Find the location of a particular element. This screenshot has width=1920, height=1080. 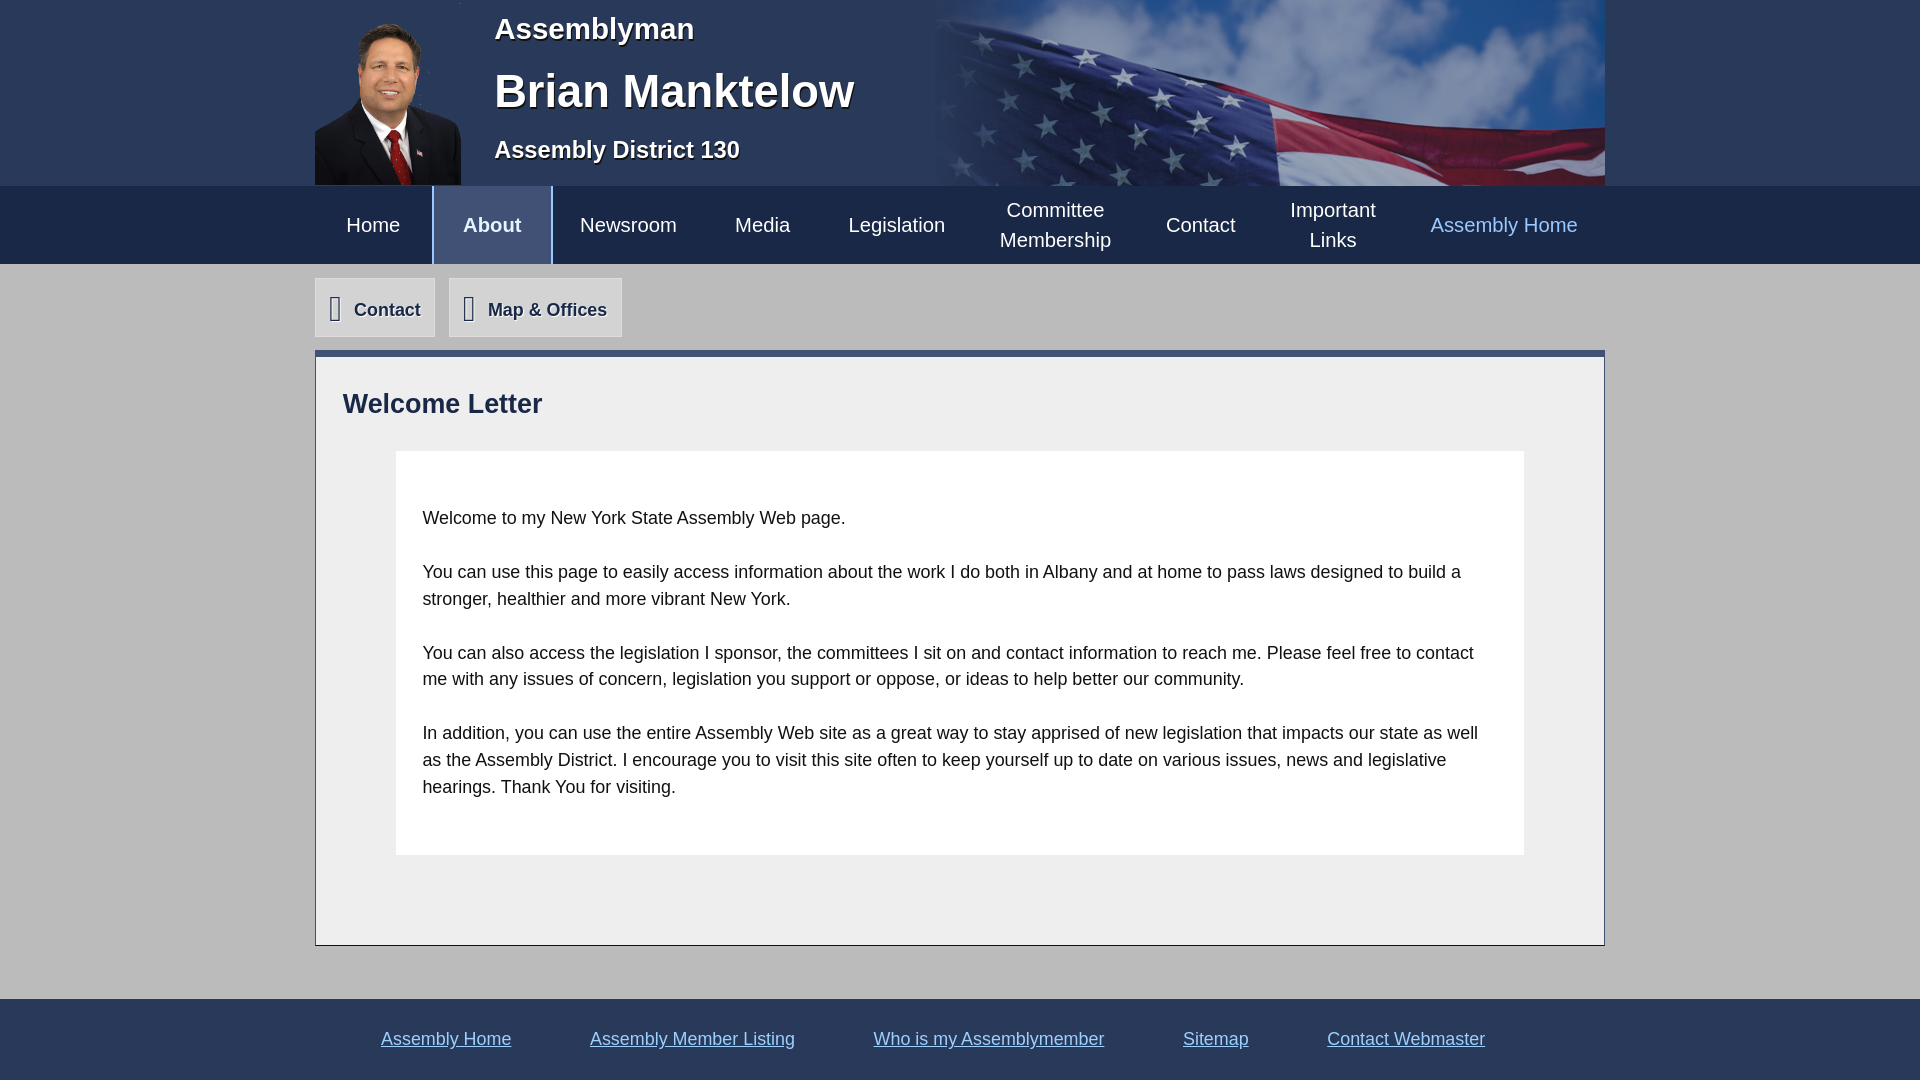

Contact is located at coordinates (374, 306).